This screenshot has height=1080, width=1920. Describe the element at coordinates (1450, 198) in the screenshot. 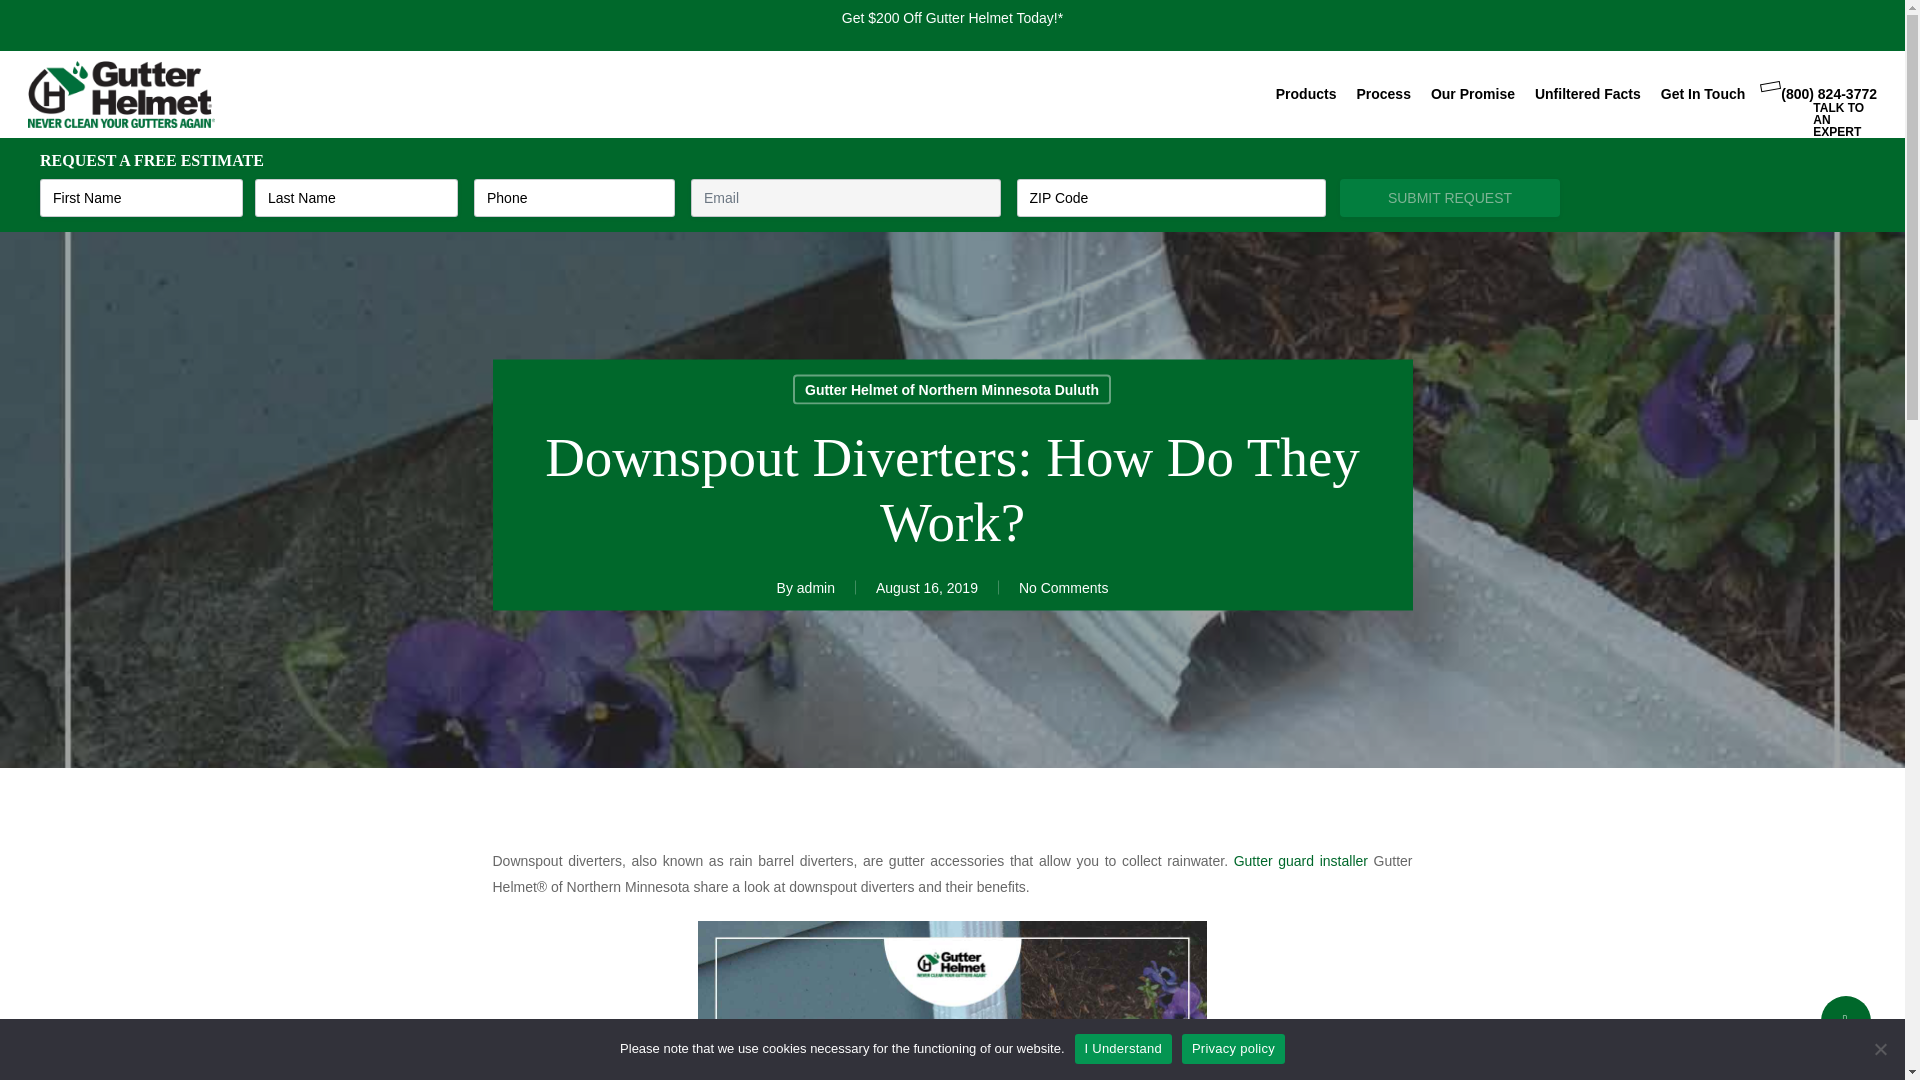

I see `SUBMIT REQUEST` at that location.